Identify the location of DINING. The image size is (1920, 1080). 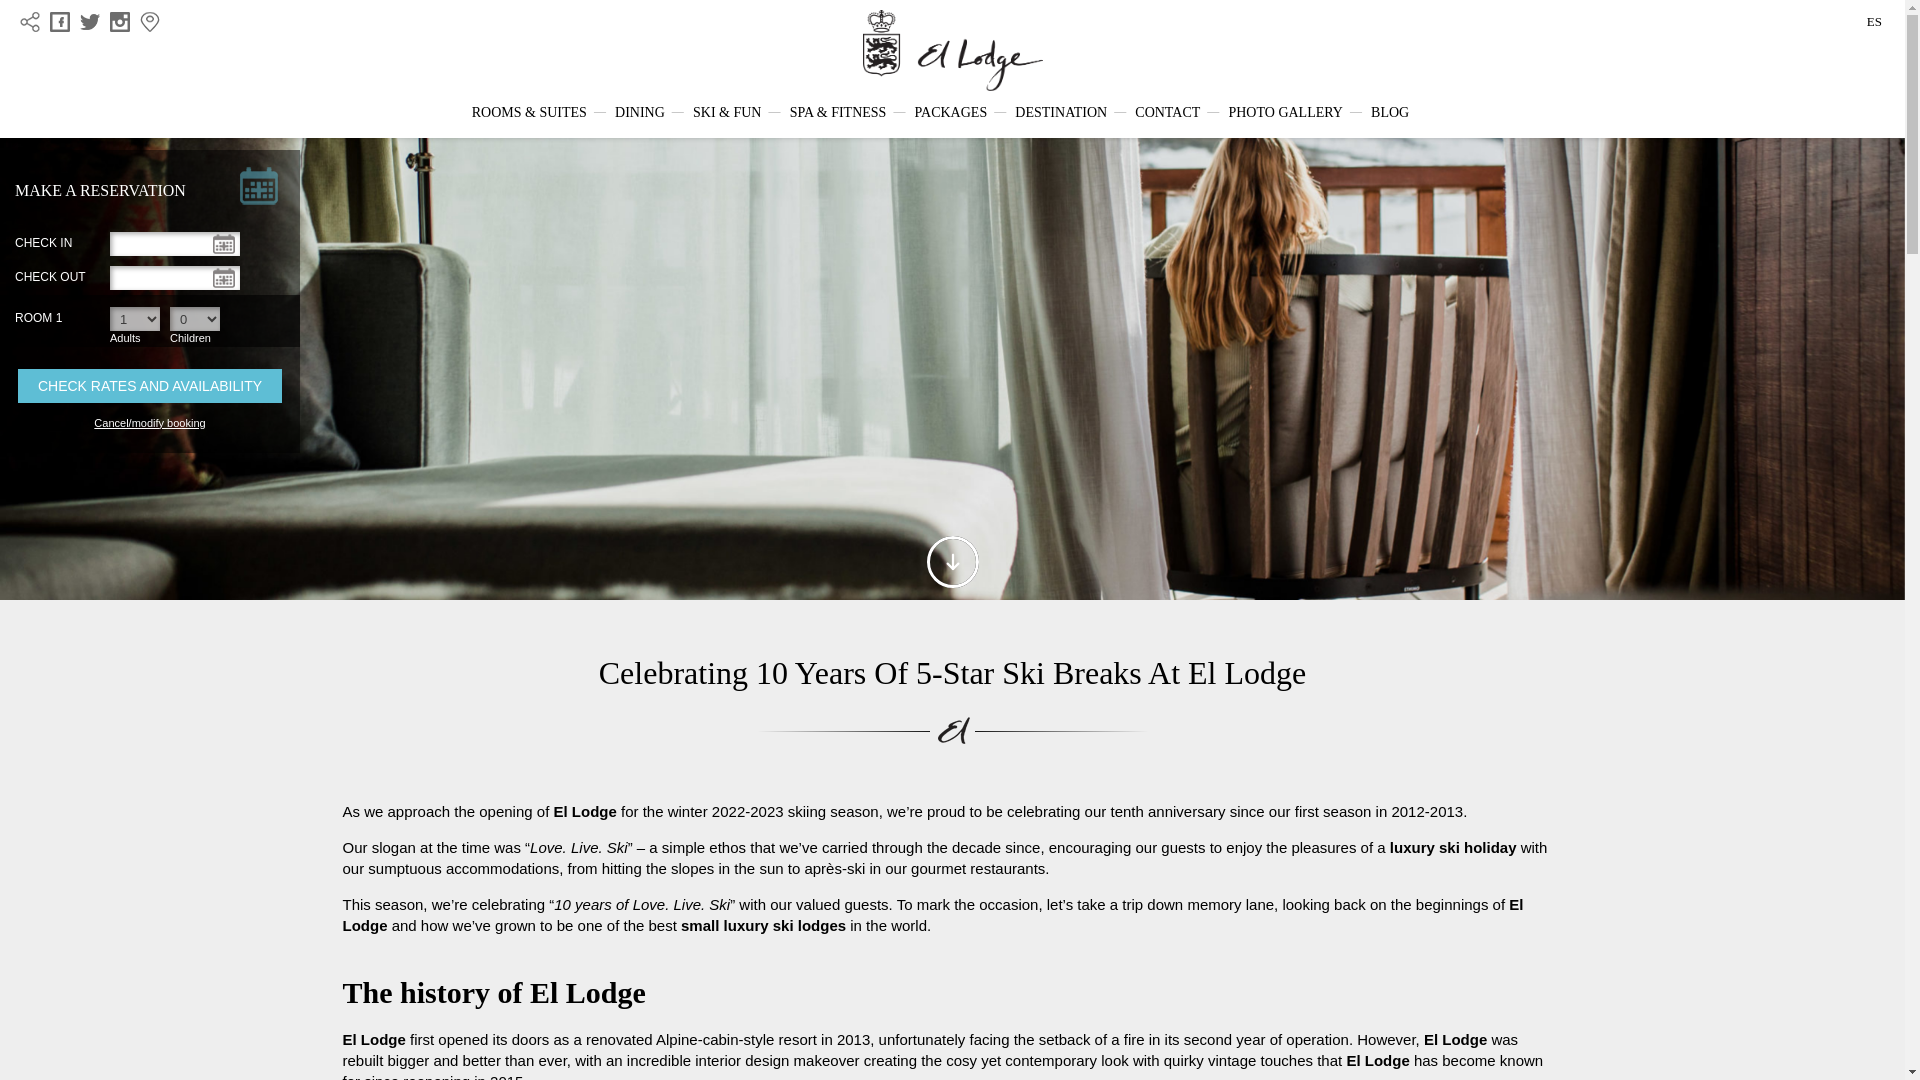
(639, 112).